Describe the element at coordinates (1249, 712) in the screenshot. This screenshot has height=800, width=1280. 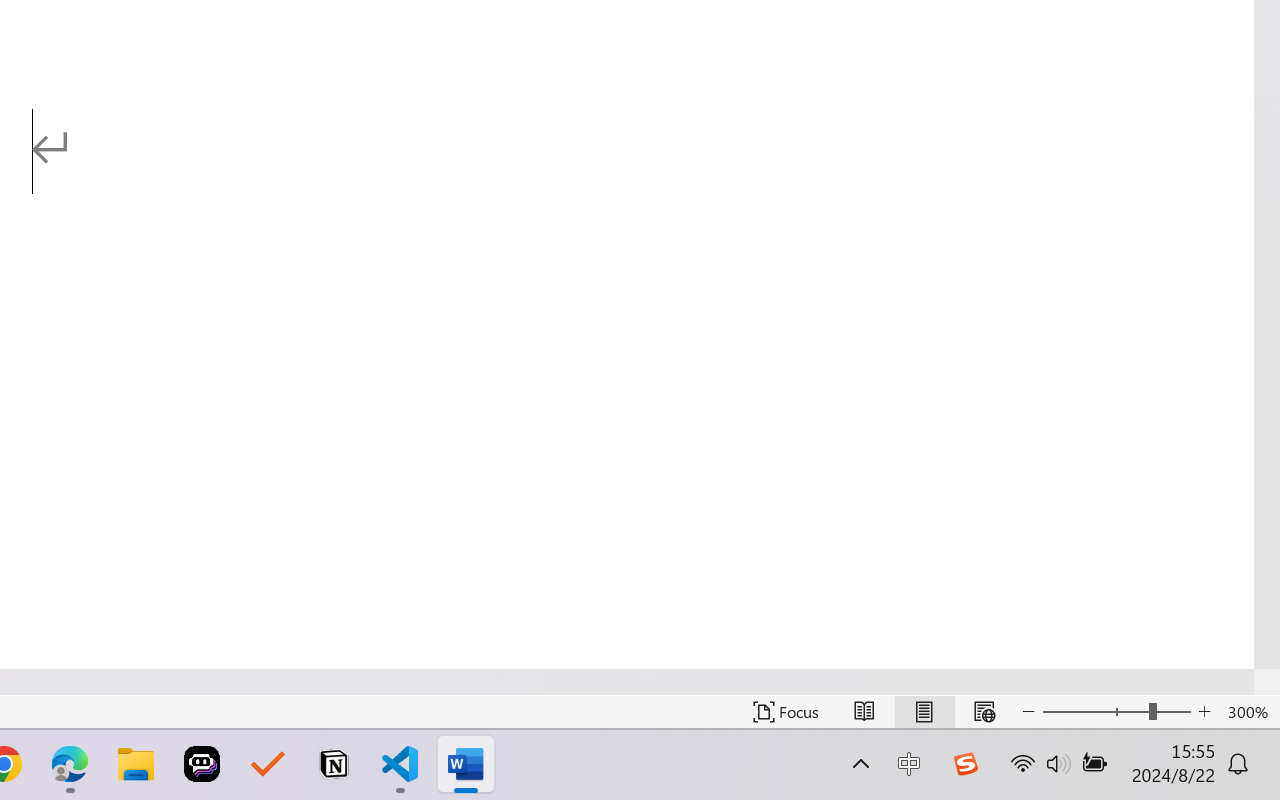
I see `Zoom 300%` at that location.